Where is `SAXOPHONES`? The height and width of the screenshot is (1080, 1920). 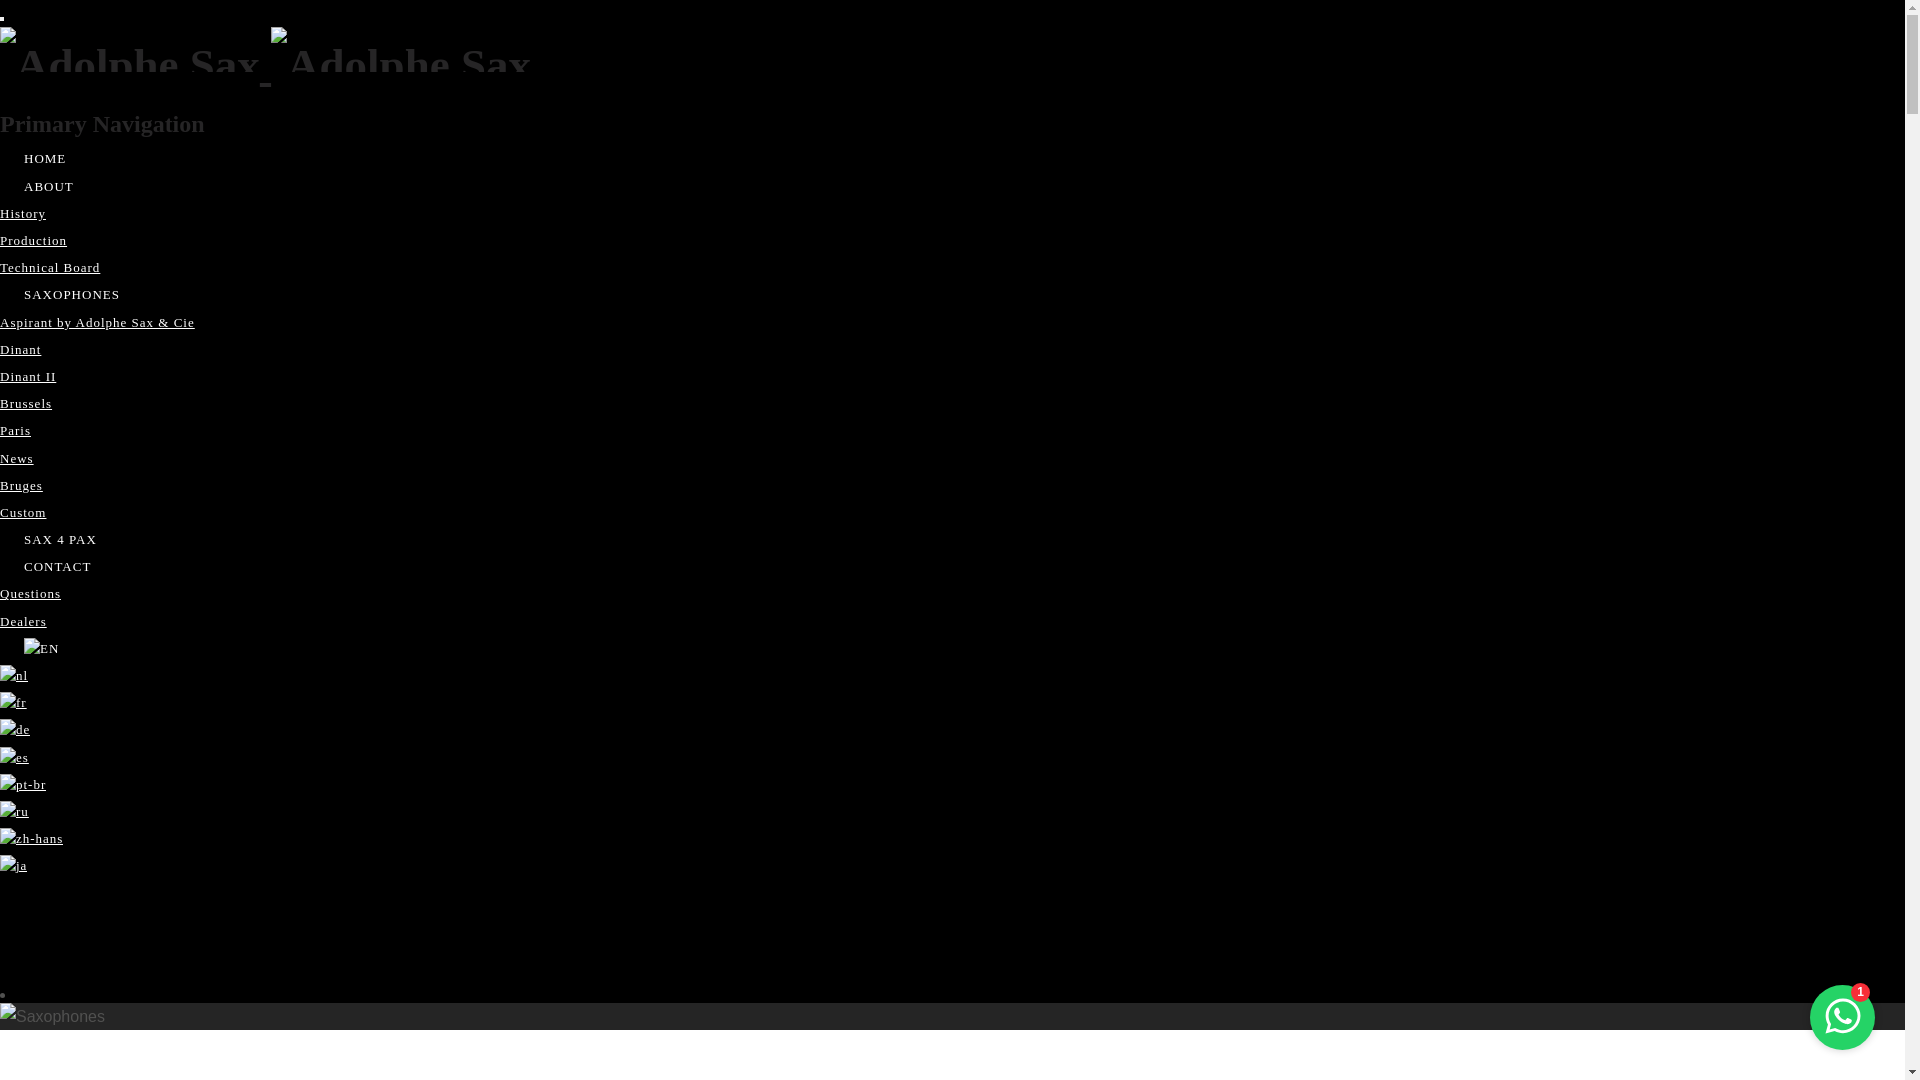 SAXOPHONES is located at coordinates (72, 294).